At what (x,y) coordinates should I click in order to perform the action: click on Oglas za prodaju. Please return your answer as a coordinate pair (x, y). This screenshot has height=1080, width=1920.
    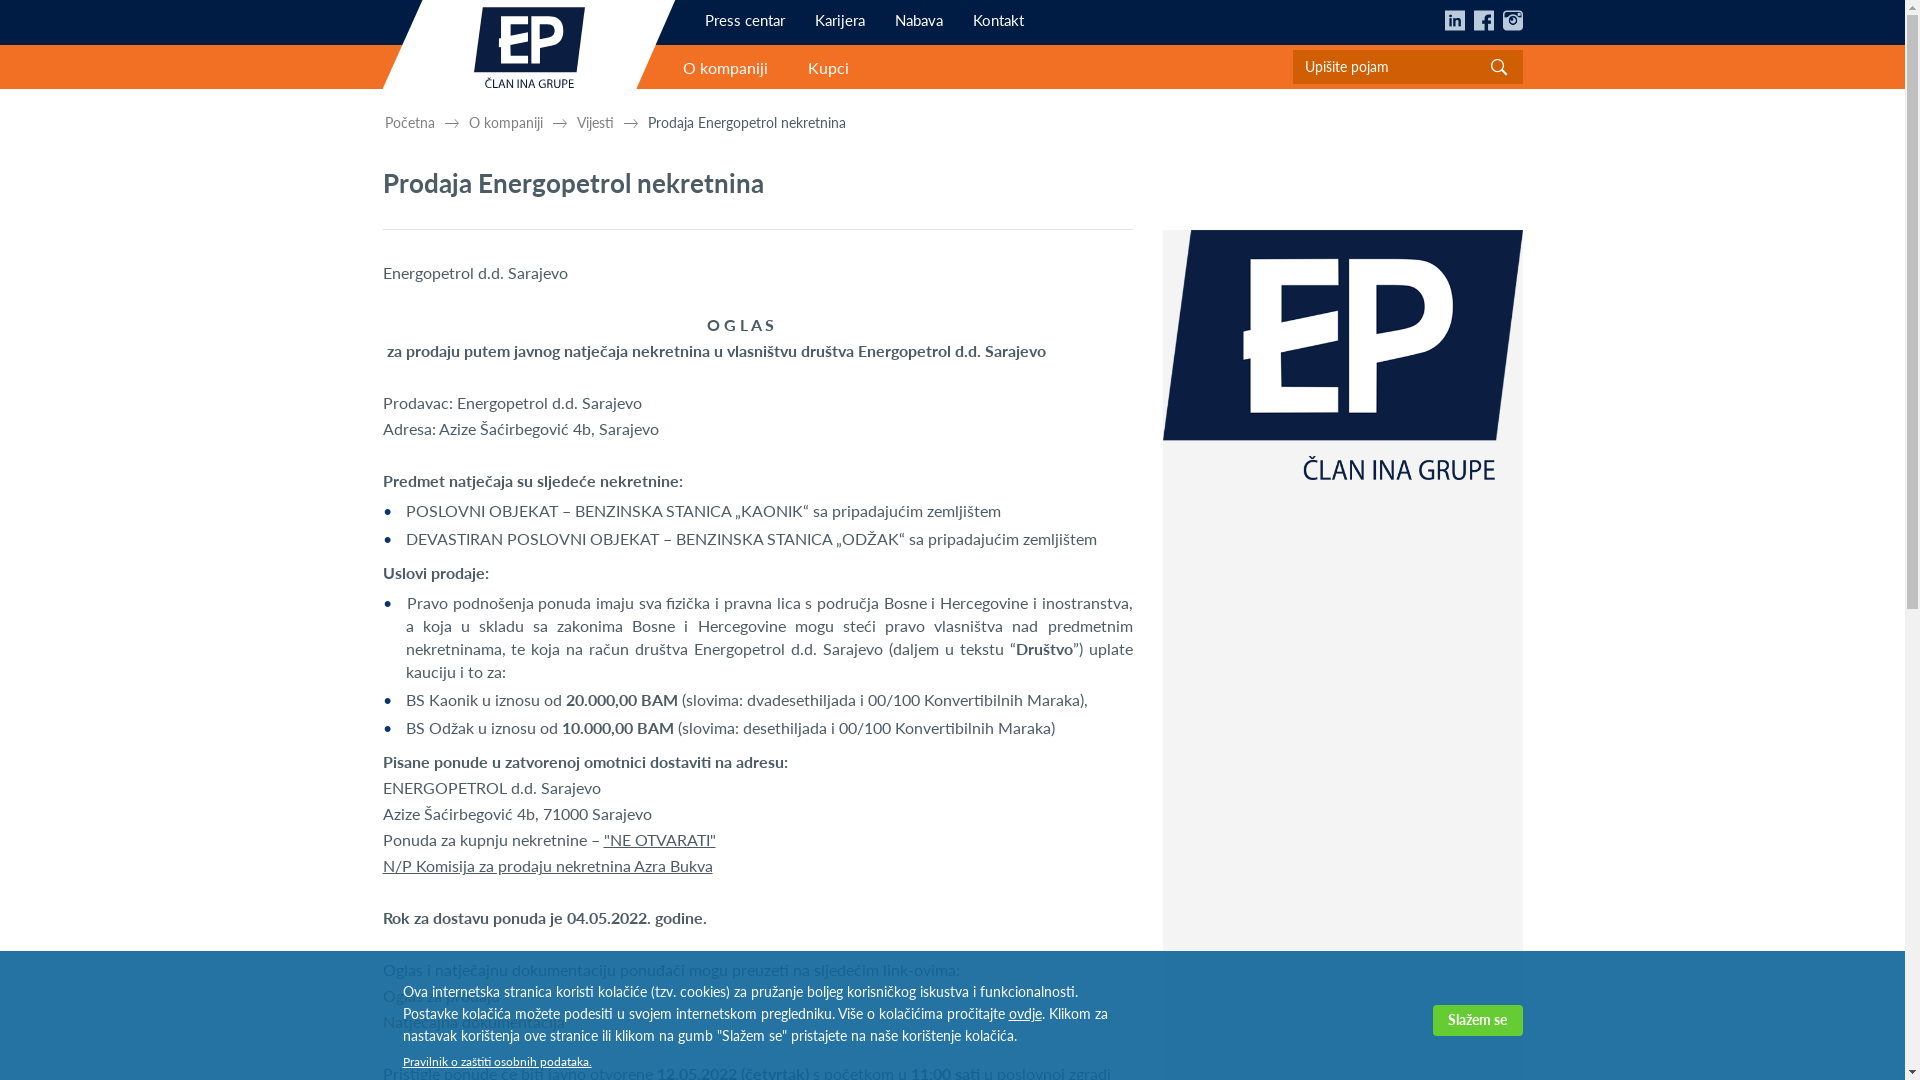
    Looking at the image, I should click on (440, 996).